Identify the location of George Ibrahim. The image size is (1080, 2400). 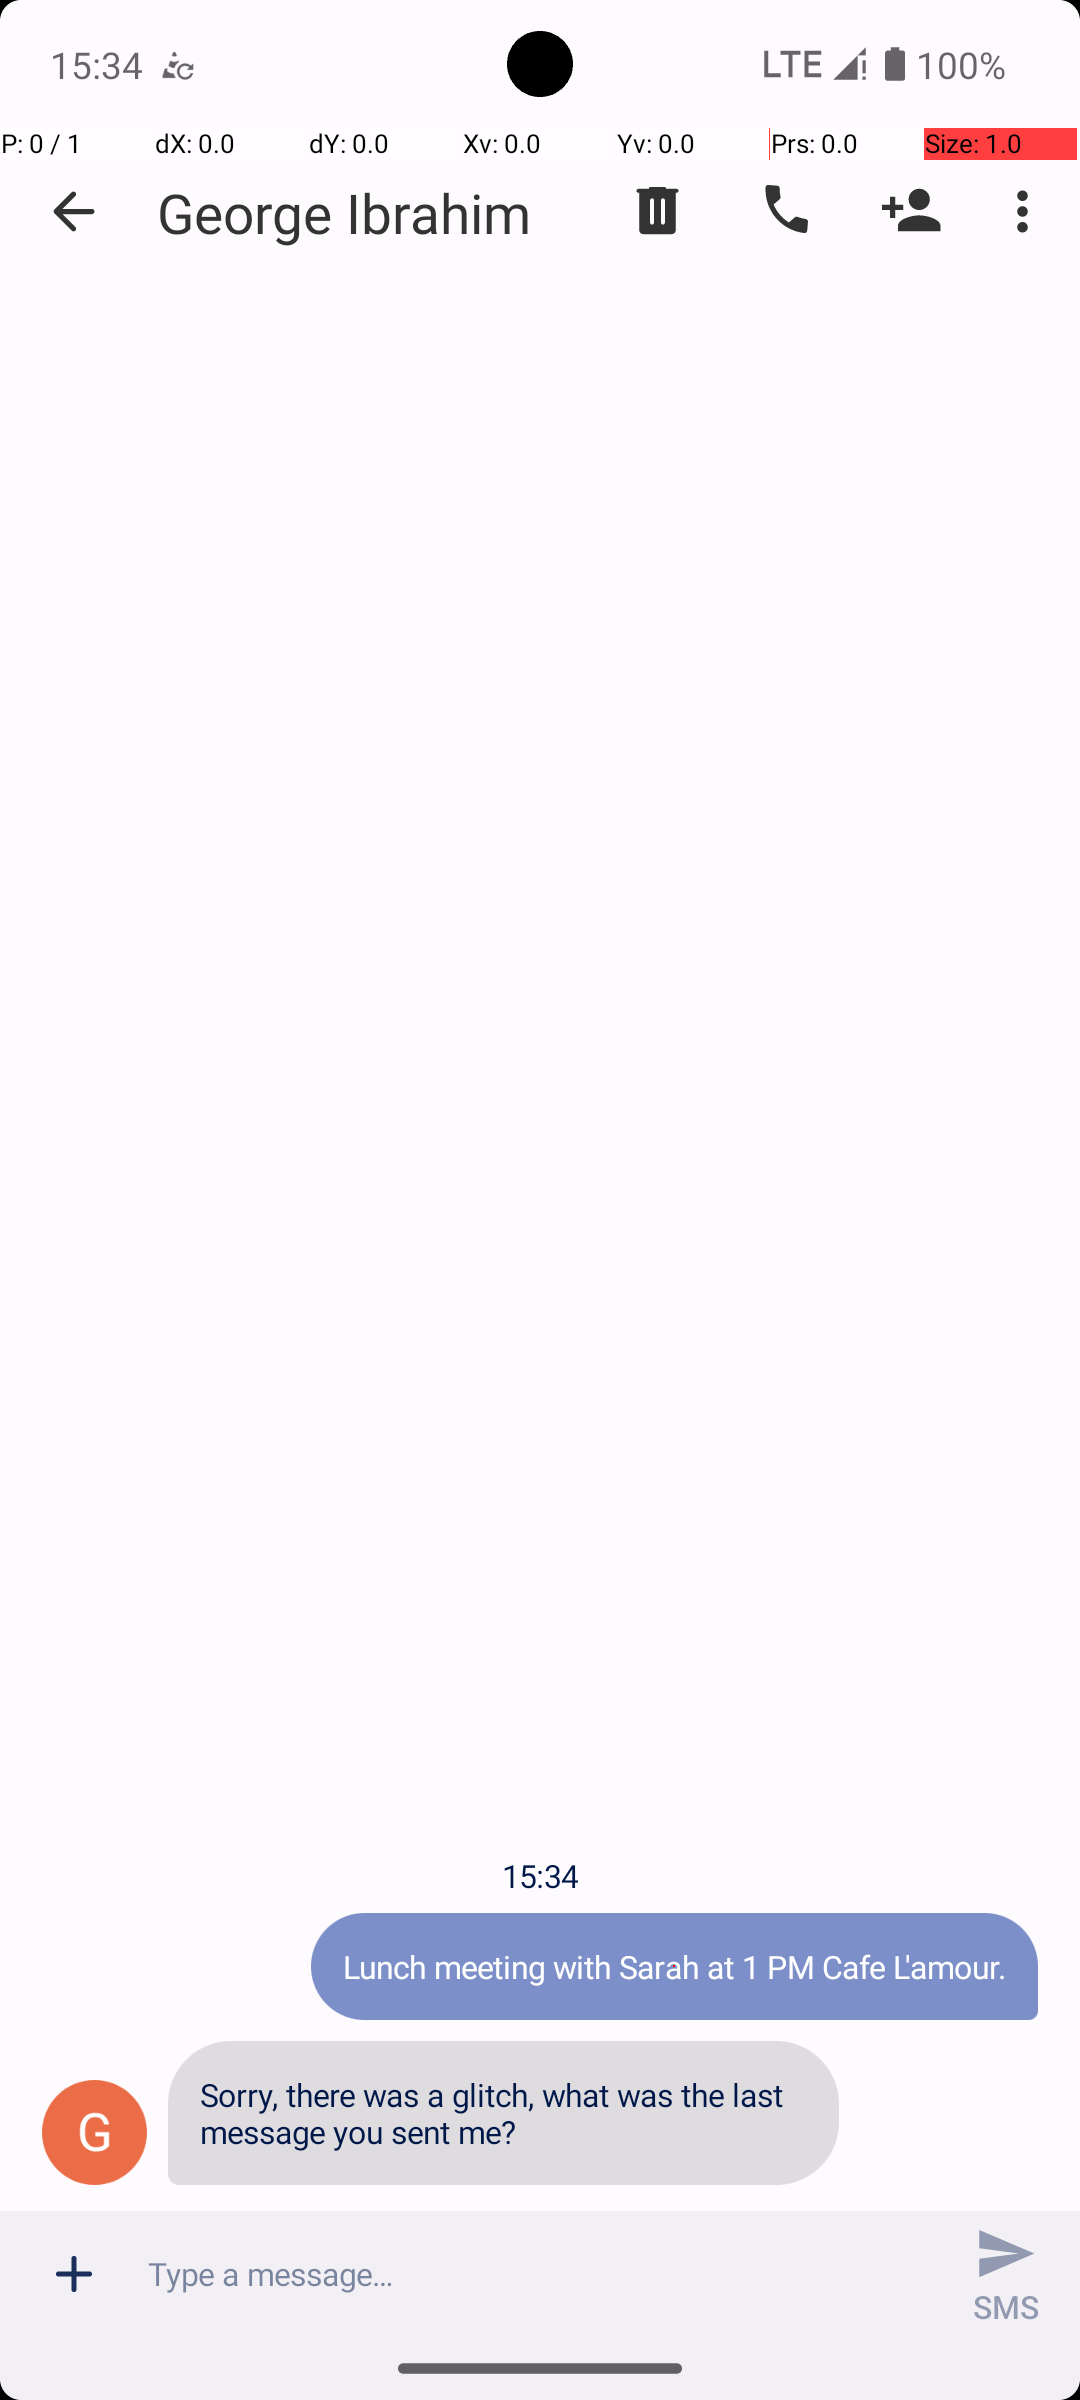
(344, 212).